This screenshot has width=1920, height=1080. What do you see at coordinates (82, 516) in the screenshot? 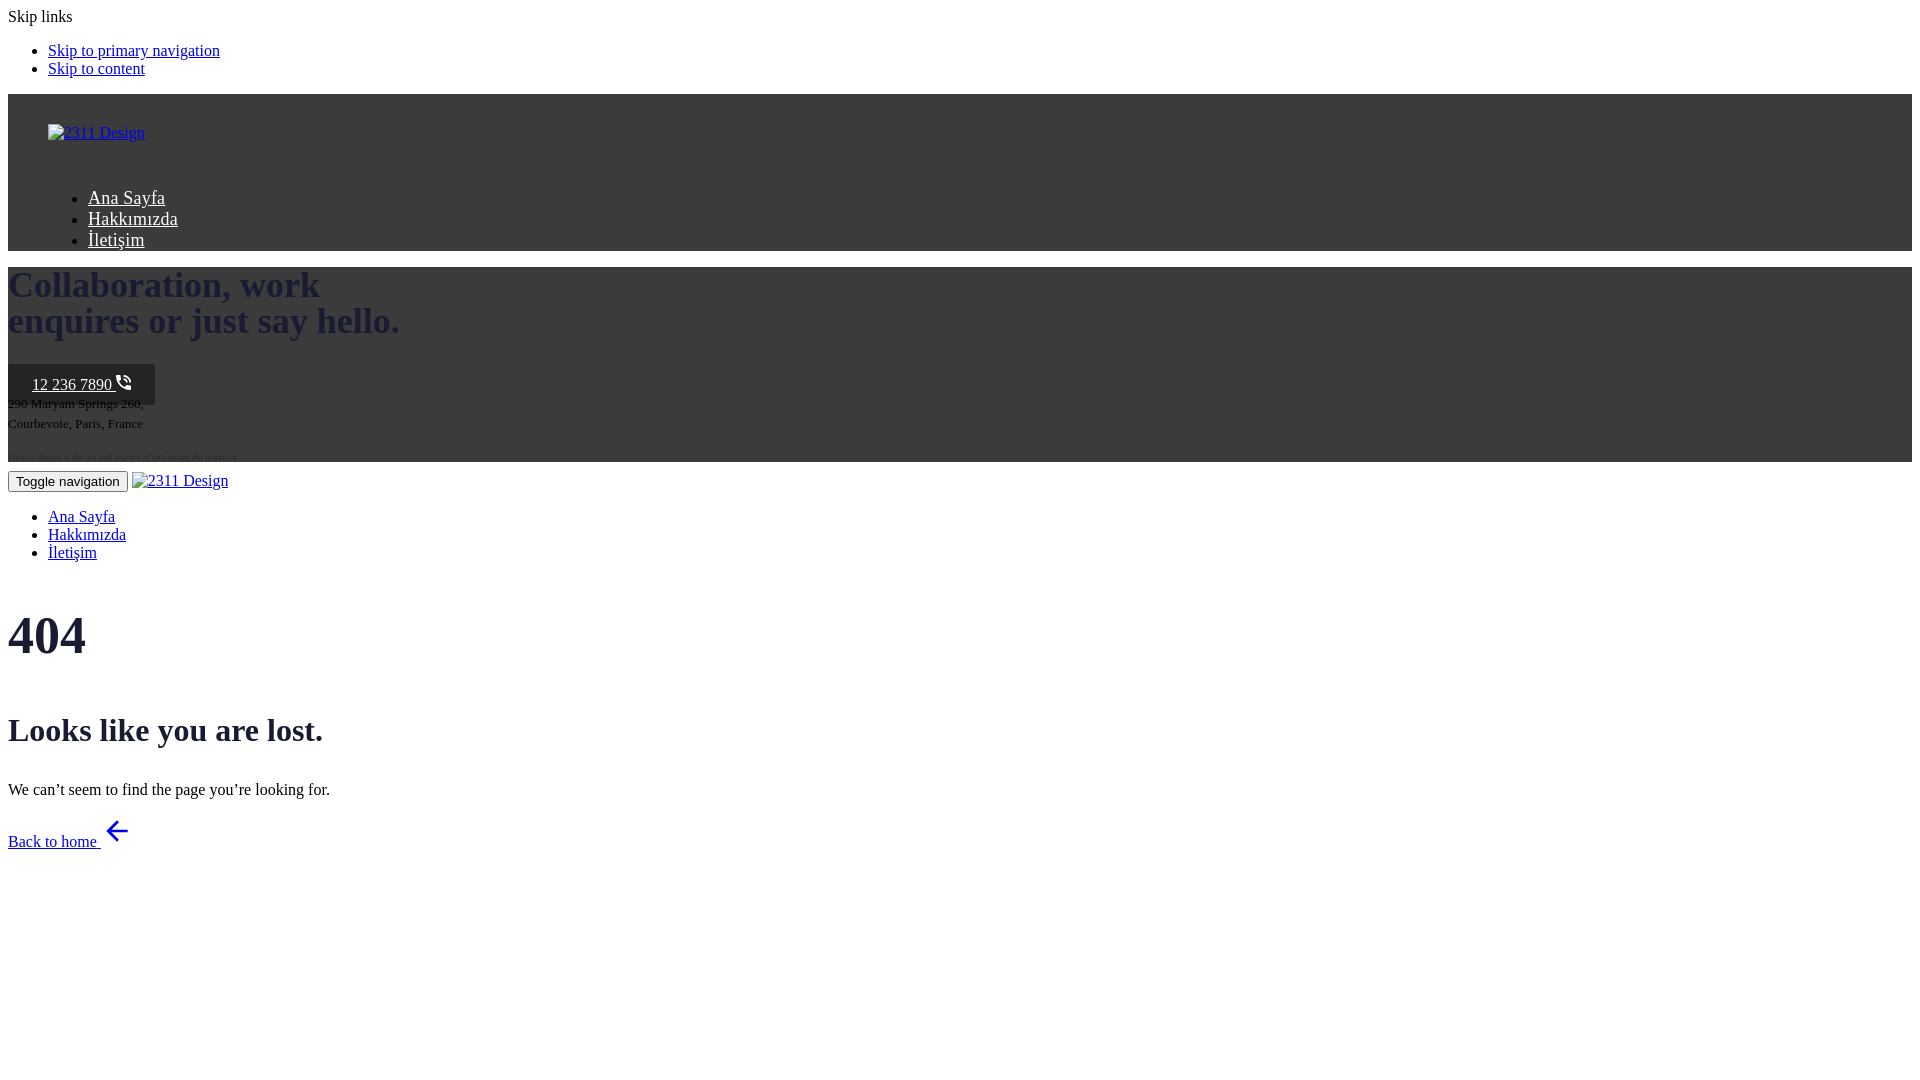
I see `Ana Sayfa` at bounding box center [82, 516].